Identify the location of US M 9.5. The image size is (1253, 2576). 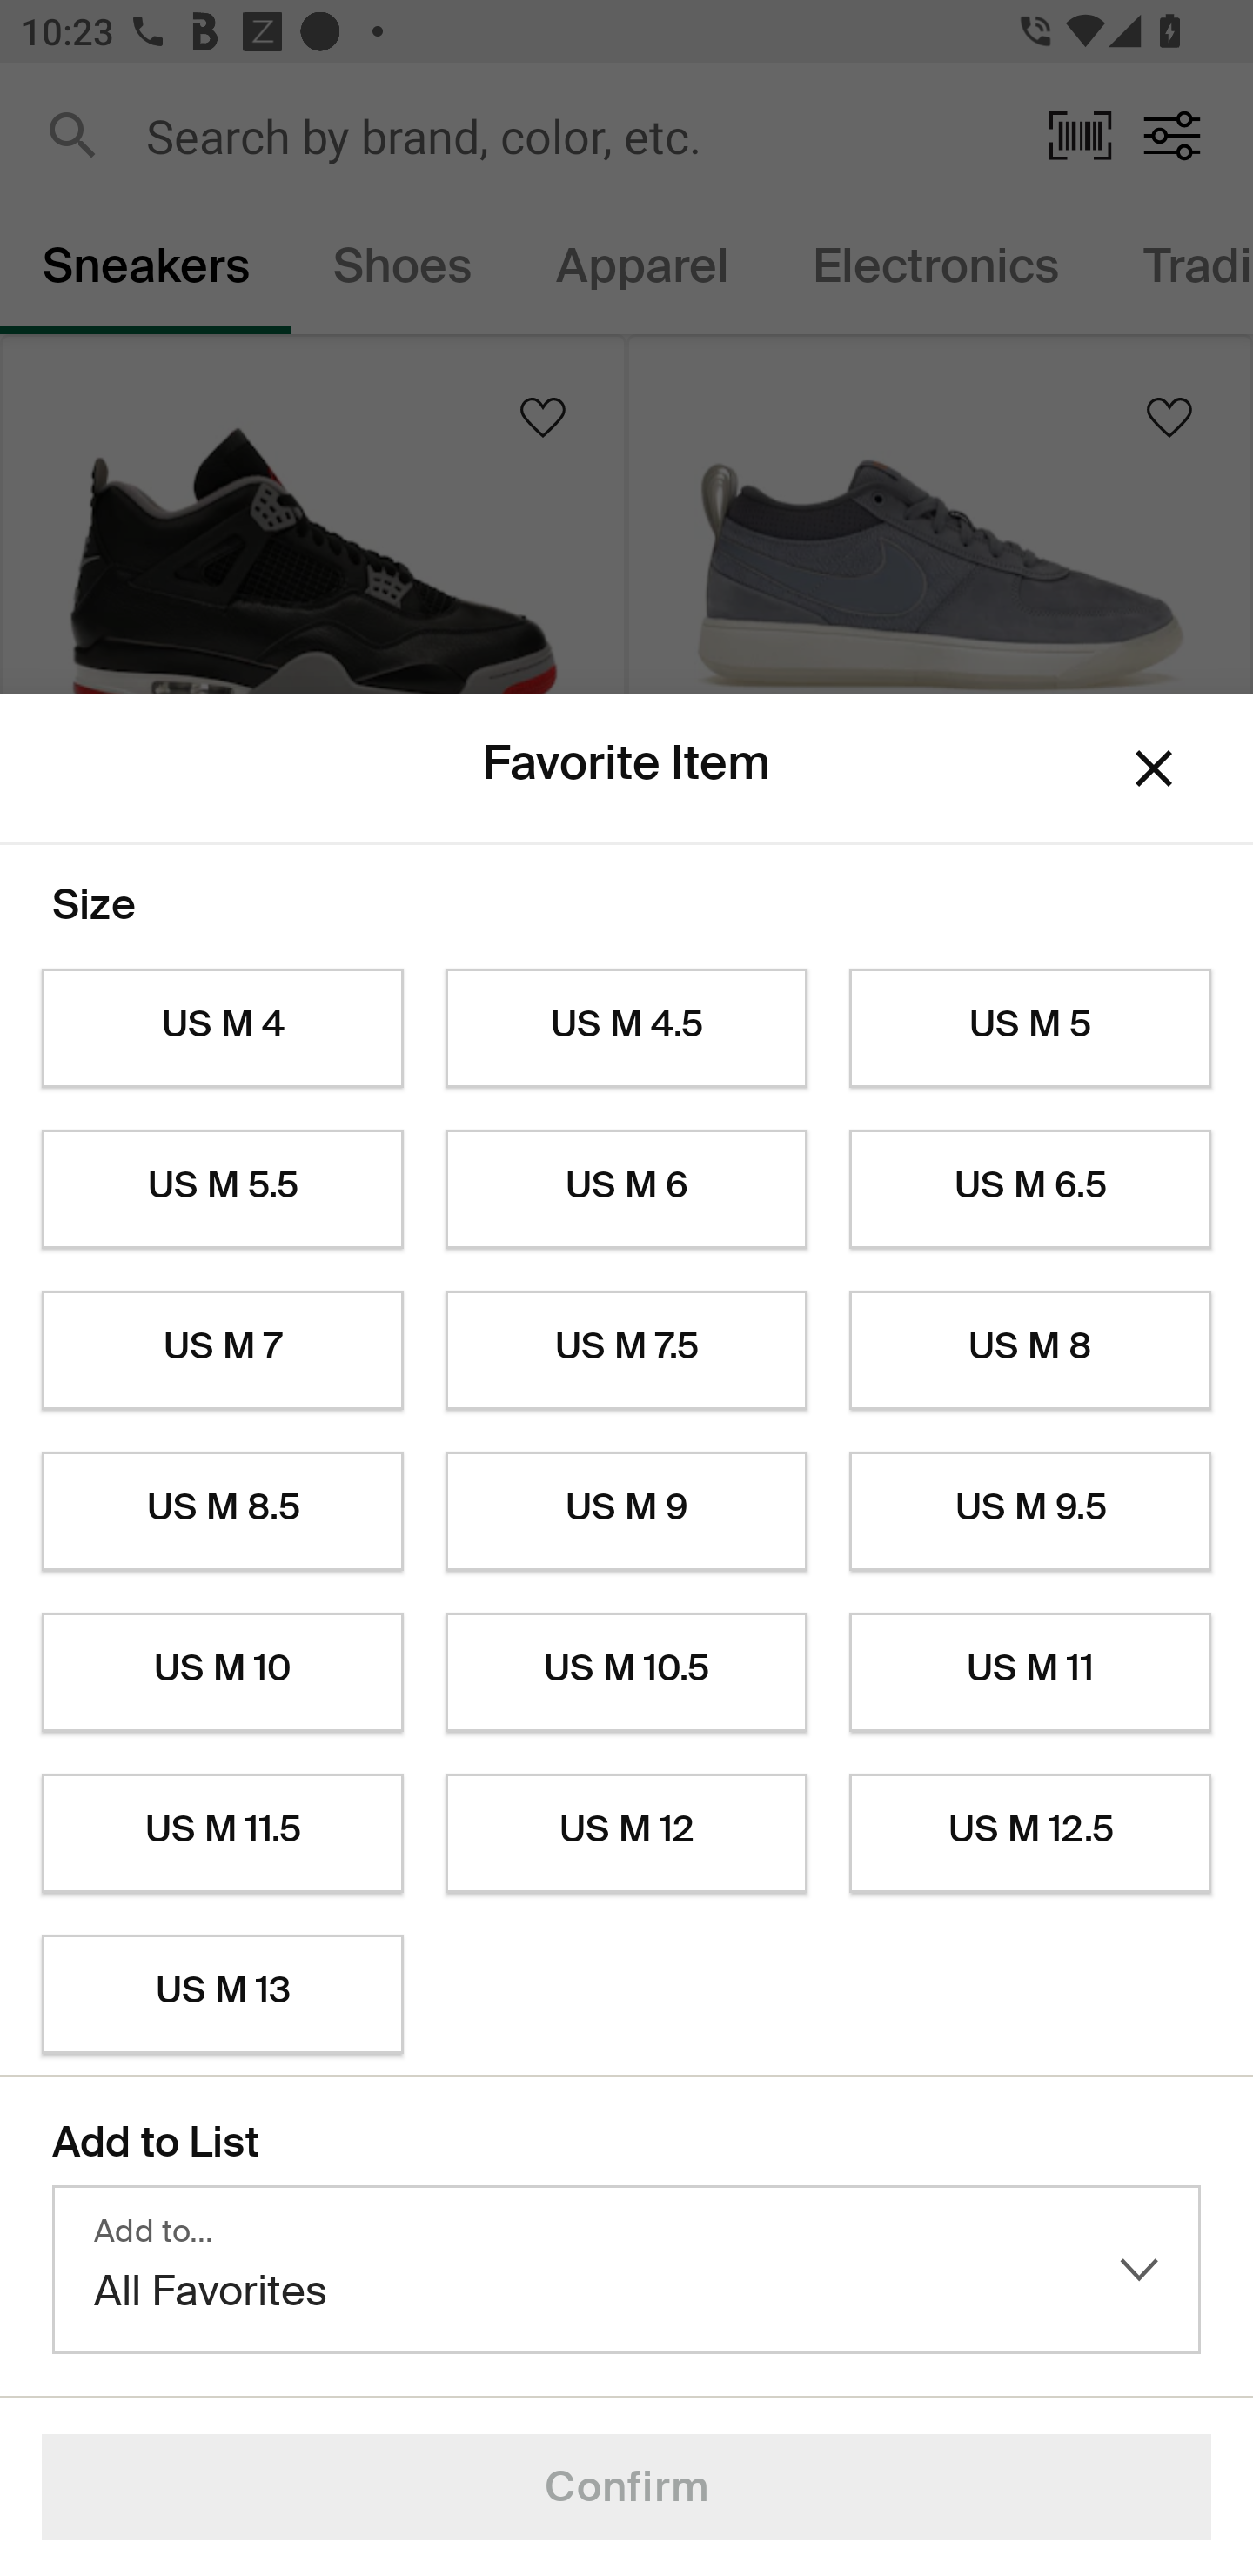
(1030, 1511).